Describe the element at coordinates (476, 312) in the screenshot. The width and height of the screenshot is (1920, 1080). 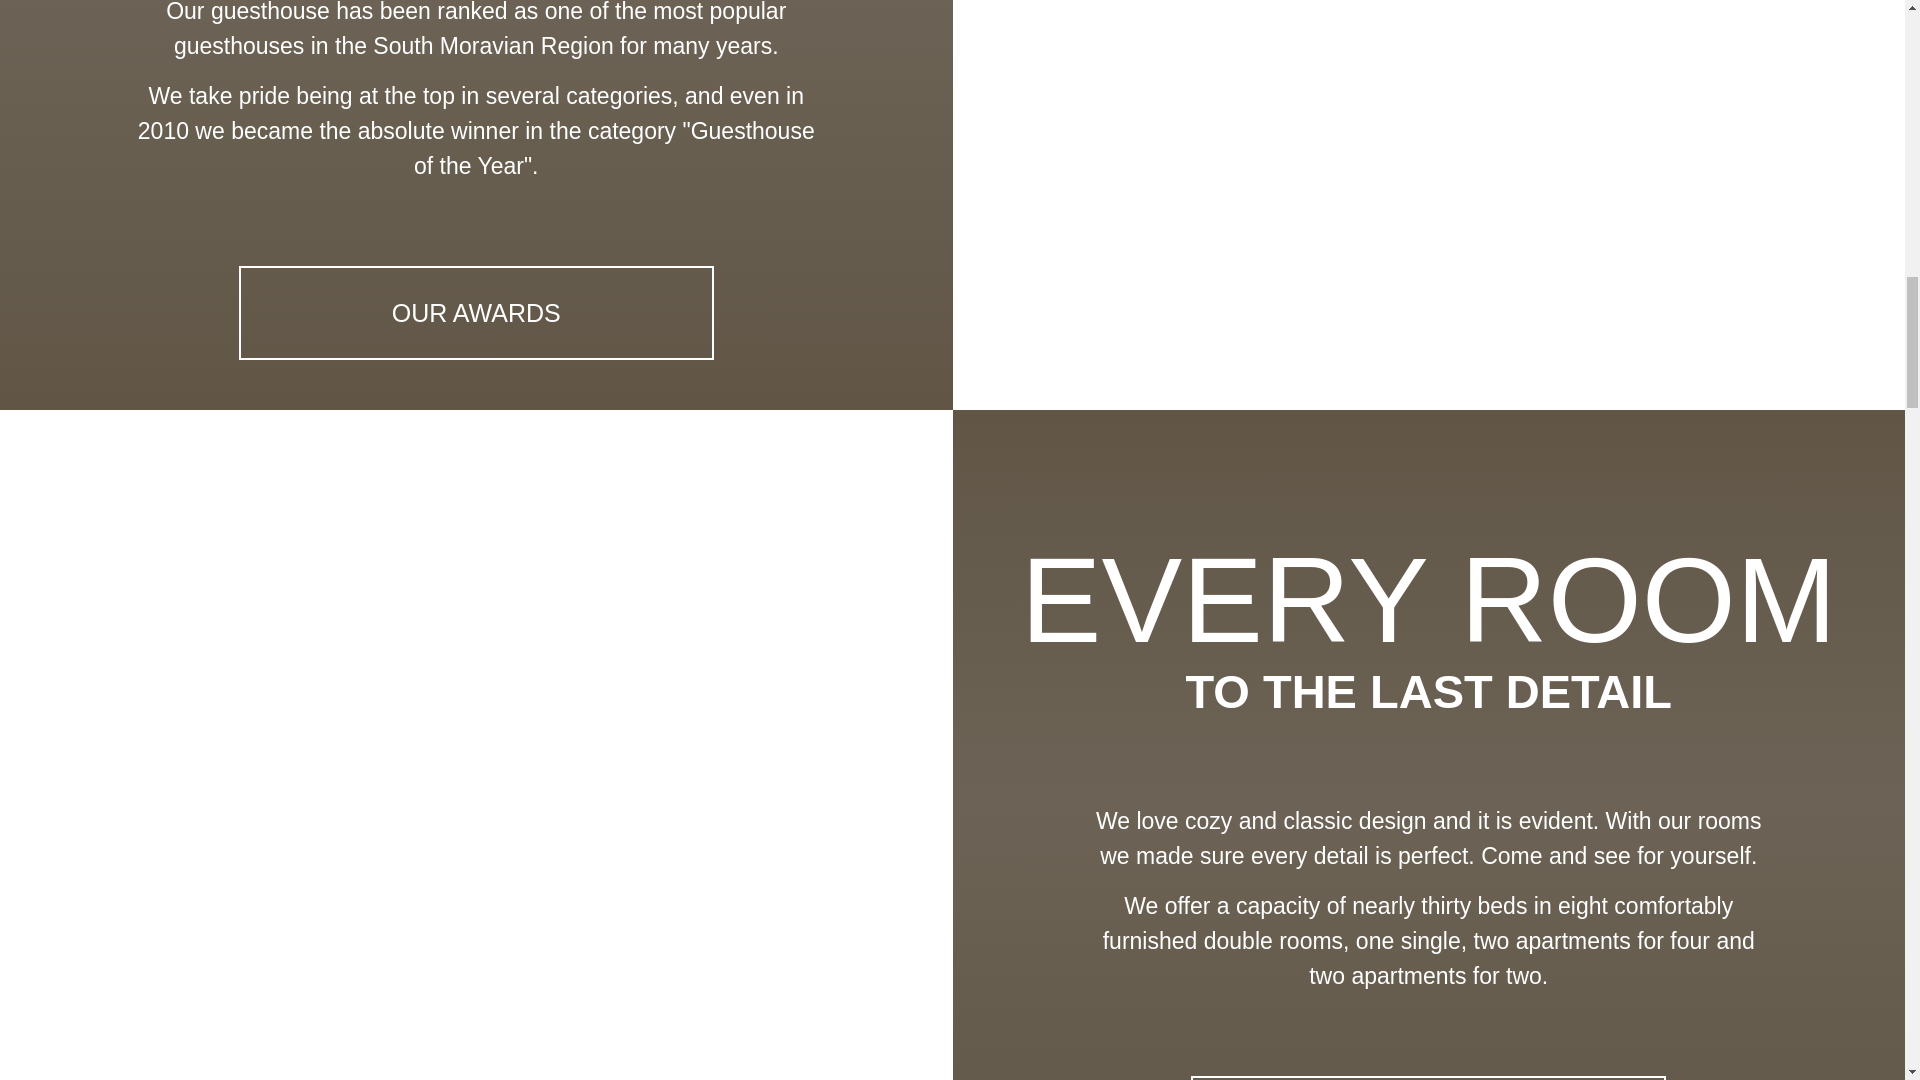
I see `OUR AWARDS` at that location.